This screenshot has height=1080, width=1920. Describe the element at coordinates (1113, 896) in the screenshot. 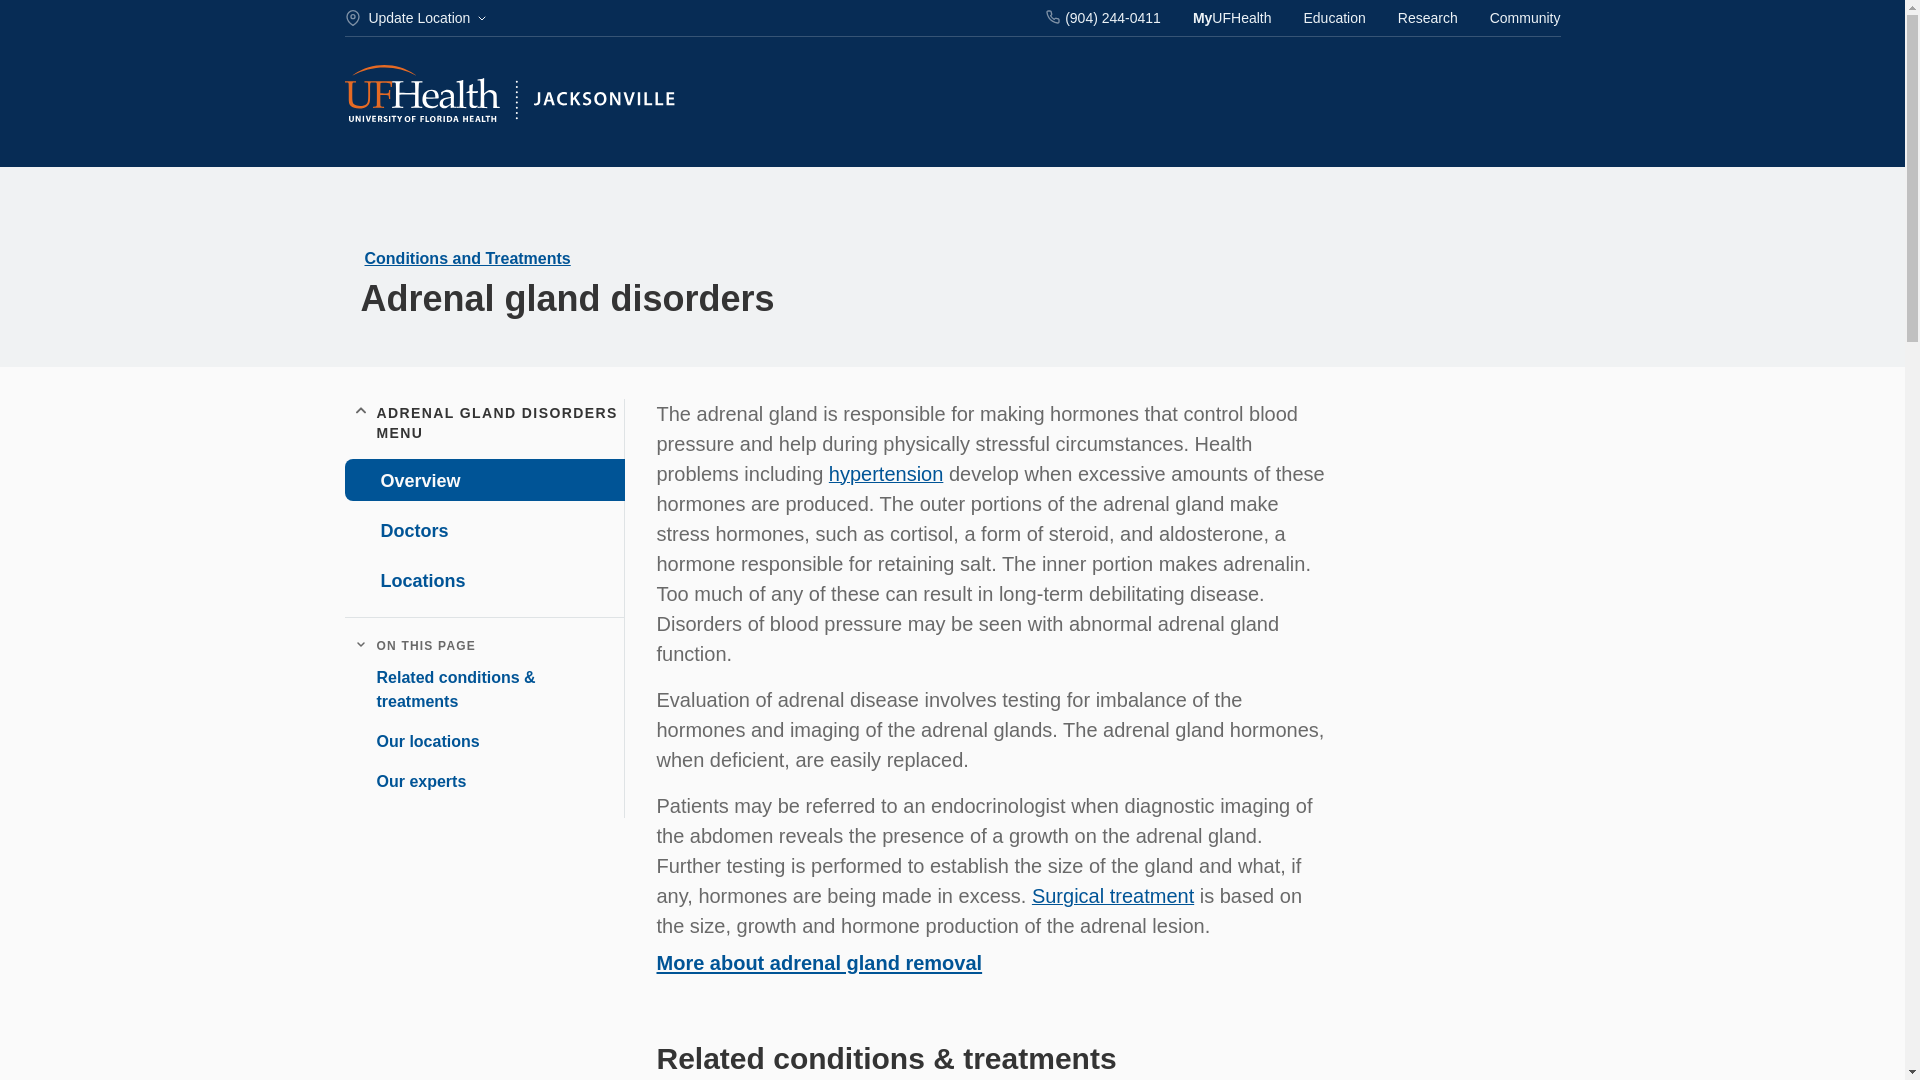

I see `Surgical treatment` at that location.